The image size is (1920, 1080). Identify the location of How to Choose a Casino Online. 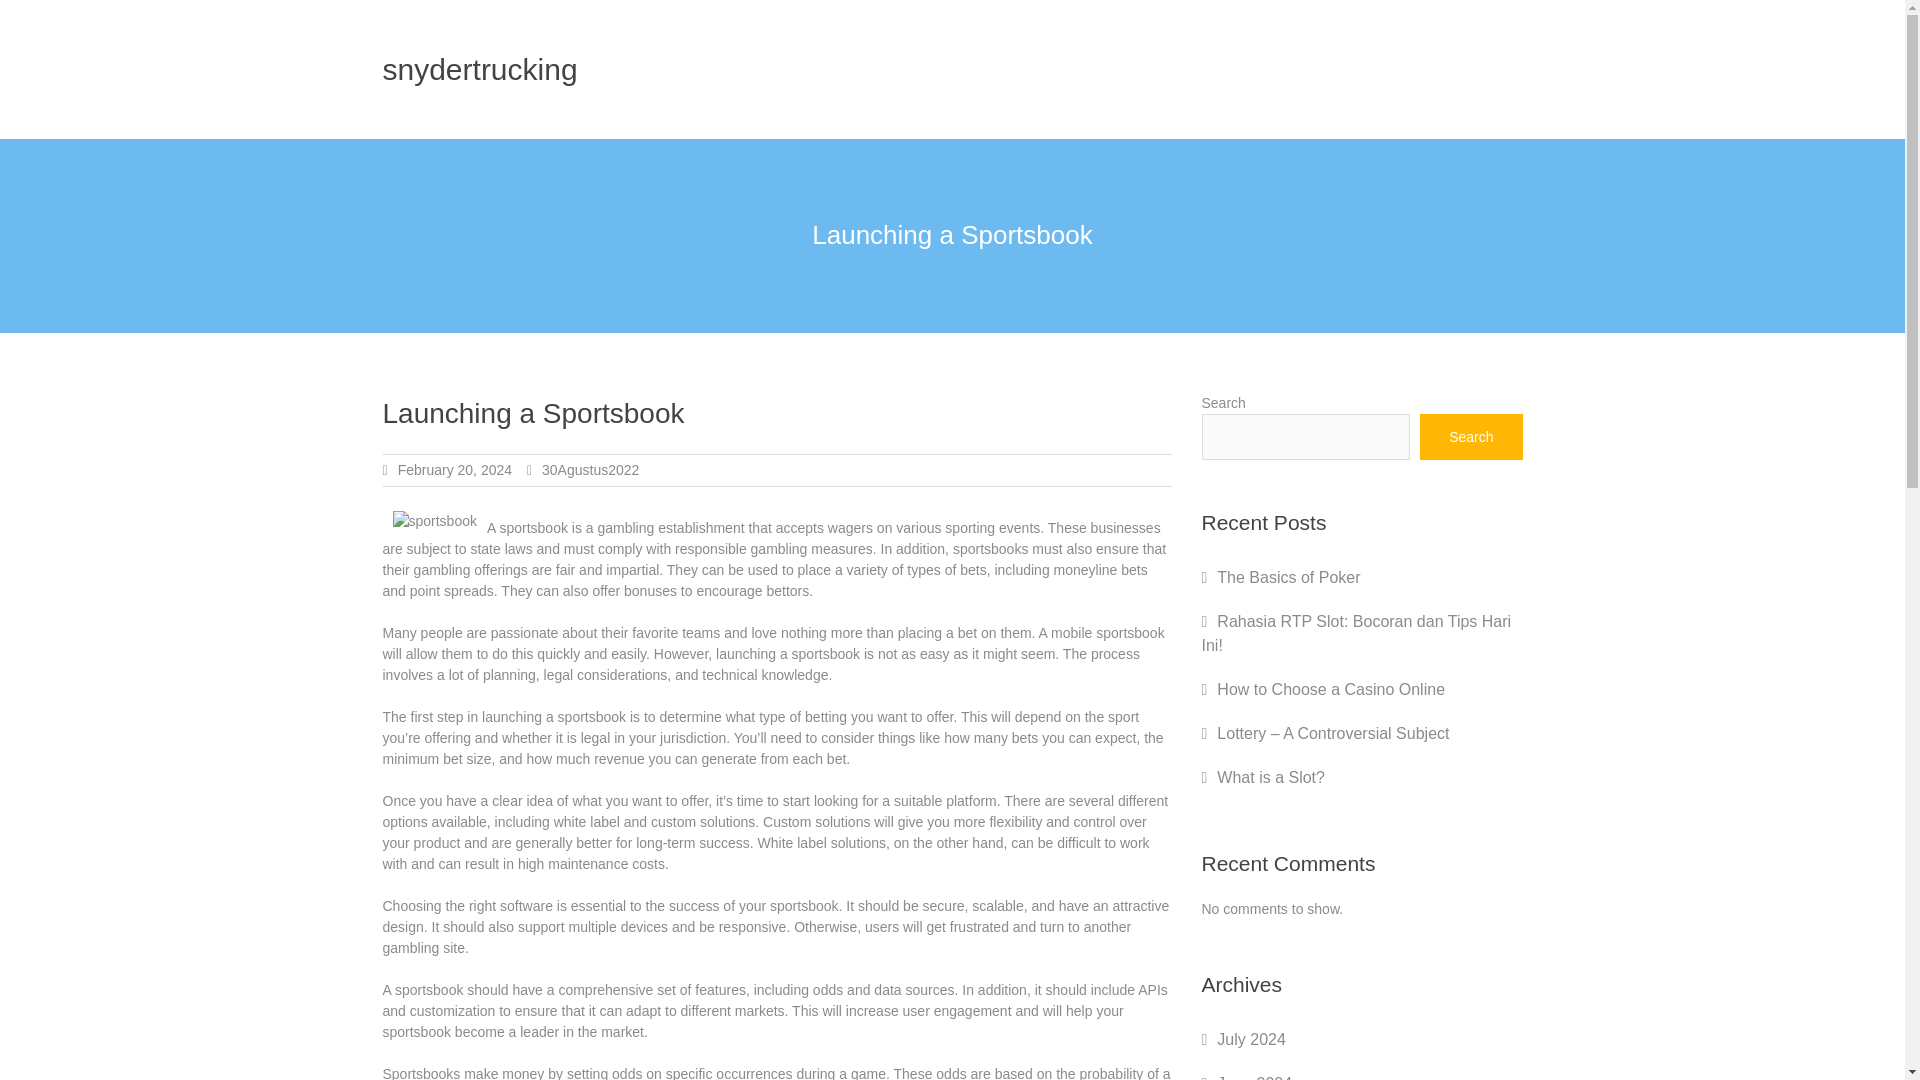
(1331, 689).